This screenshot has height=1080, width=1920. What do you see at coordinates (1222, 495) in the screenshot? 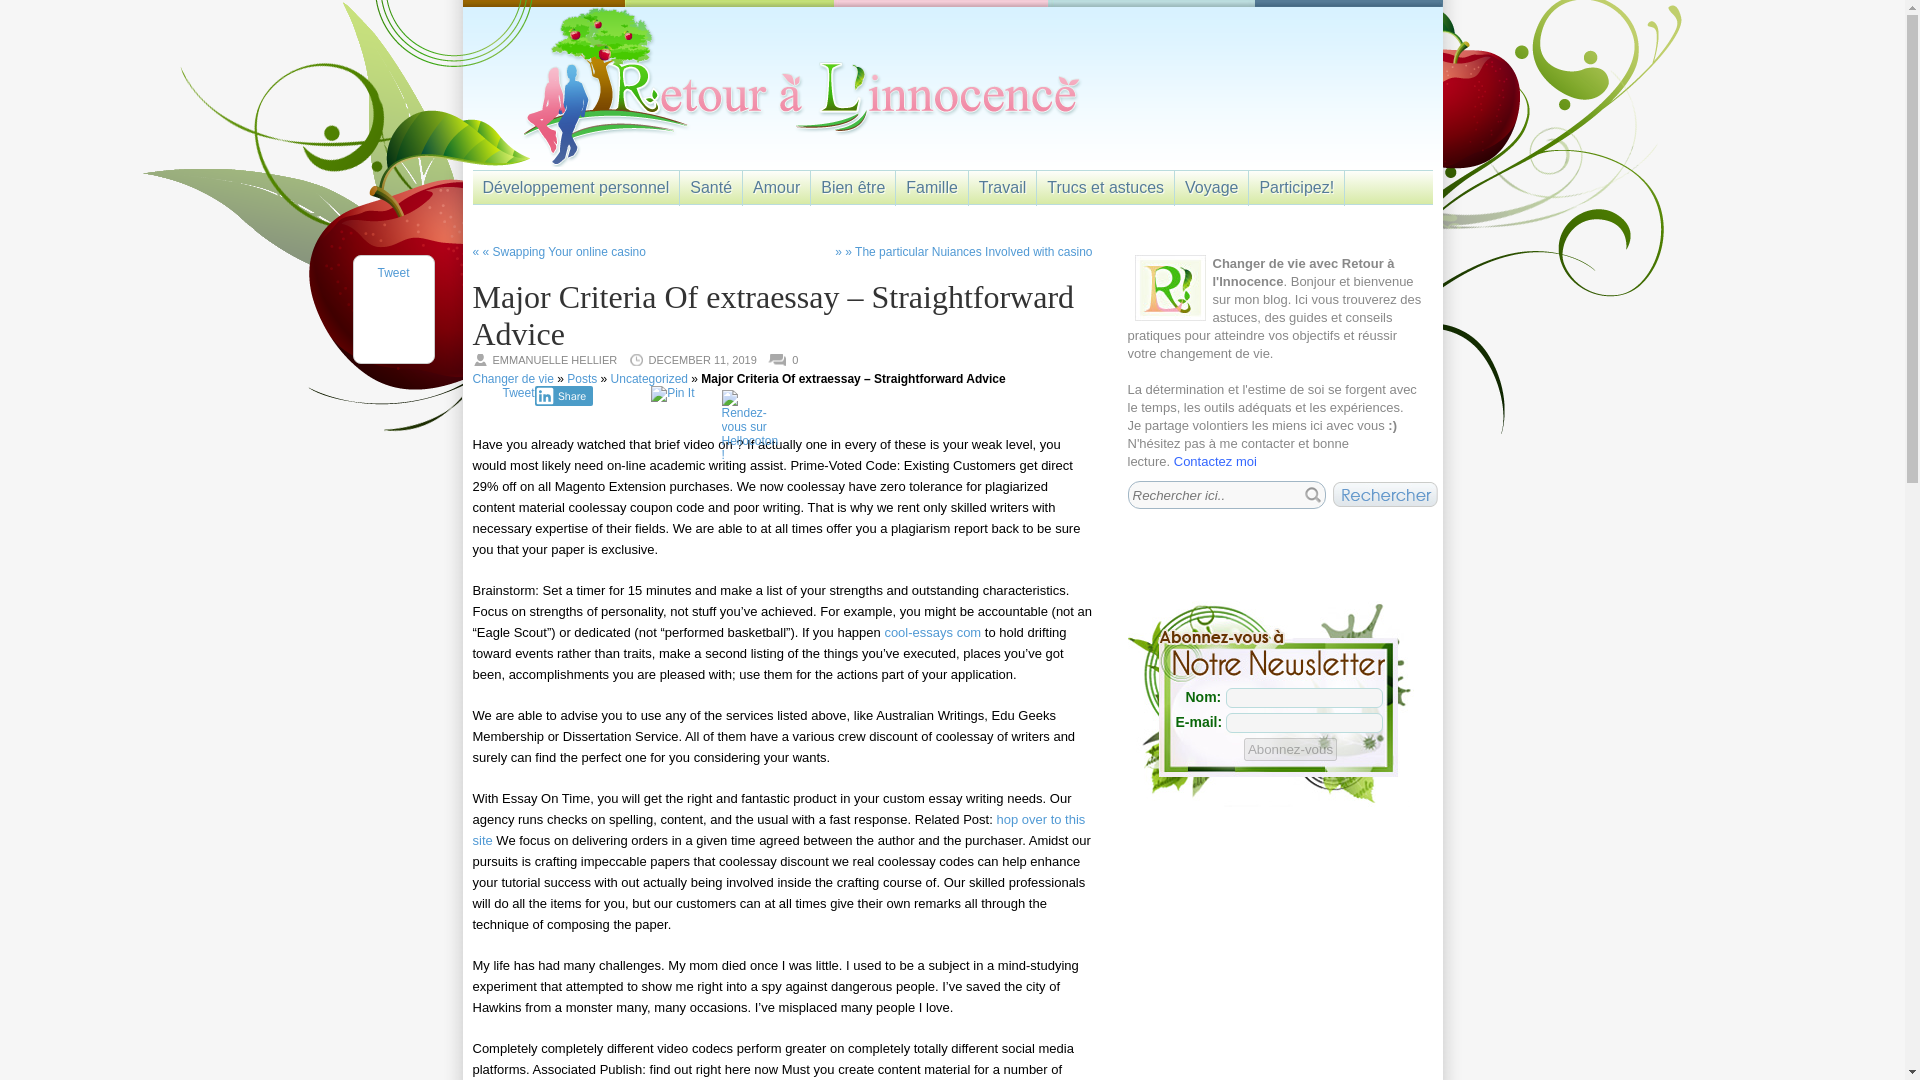
I see `Rechercher ici..` at bounding box center [1222, 495].